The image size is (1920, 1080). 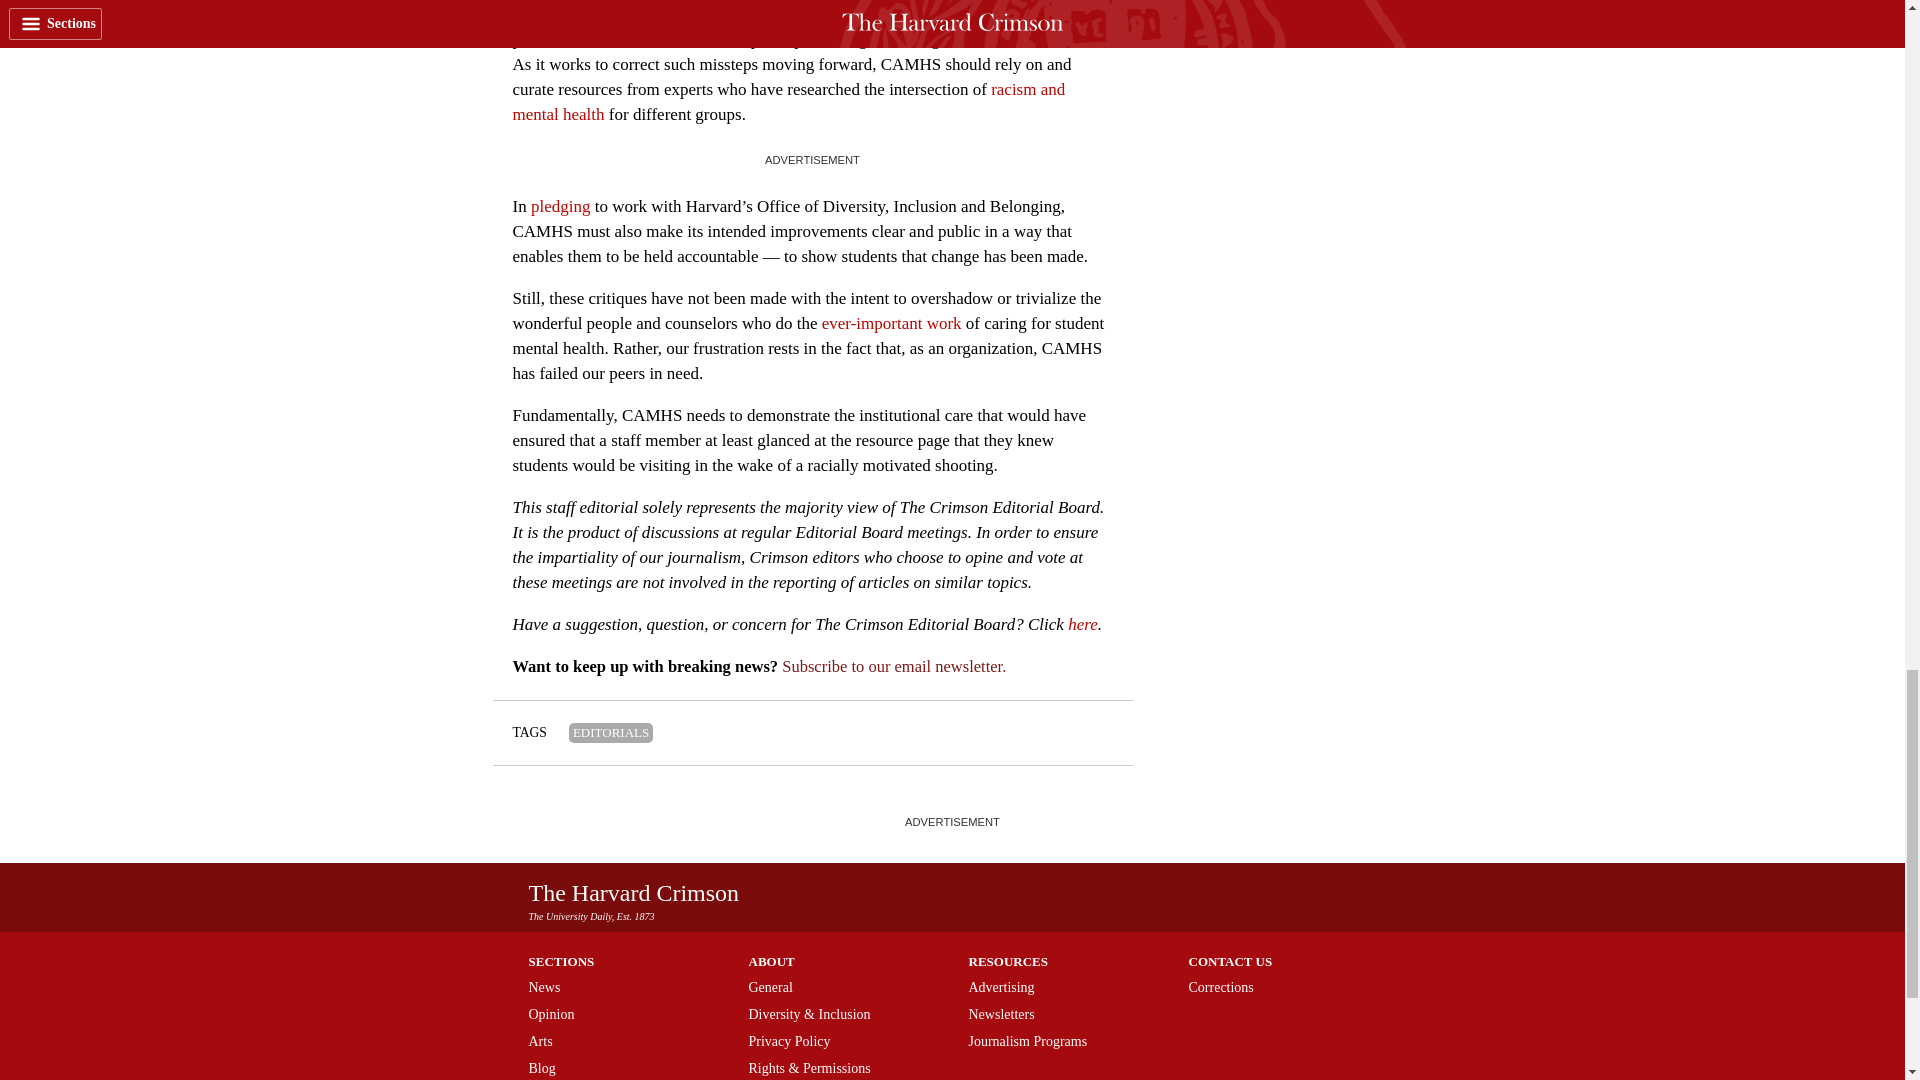 I want to click on ever-important work, so click(x=891, y=323).